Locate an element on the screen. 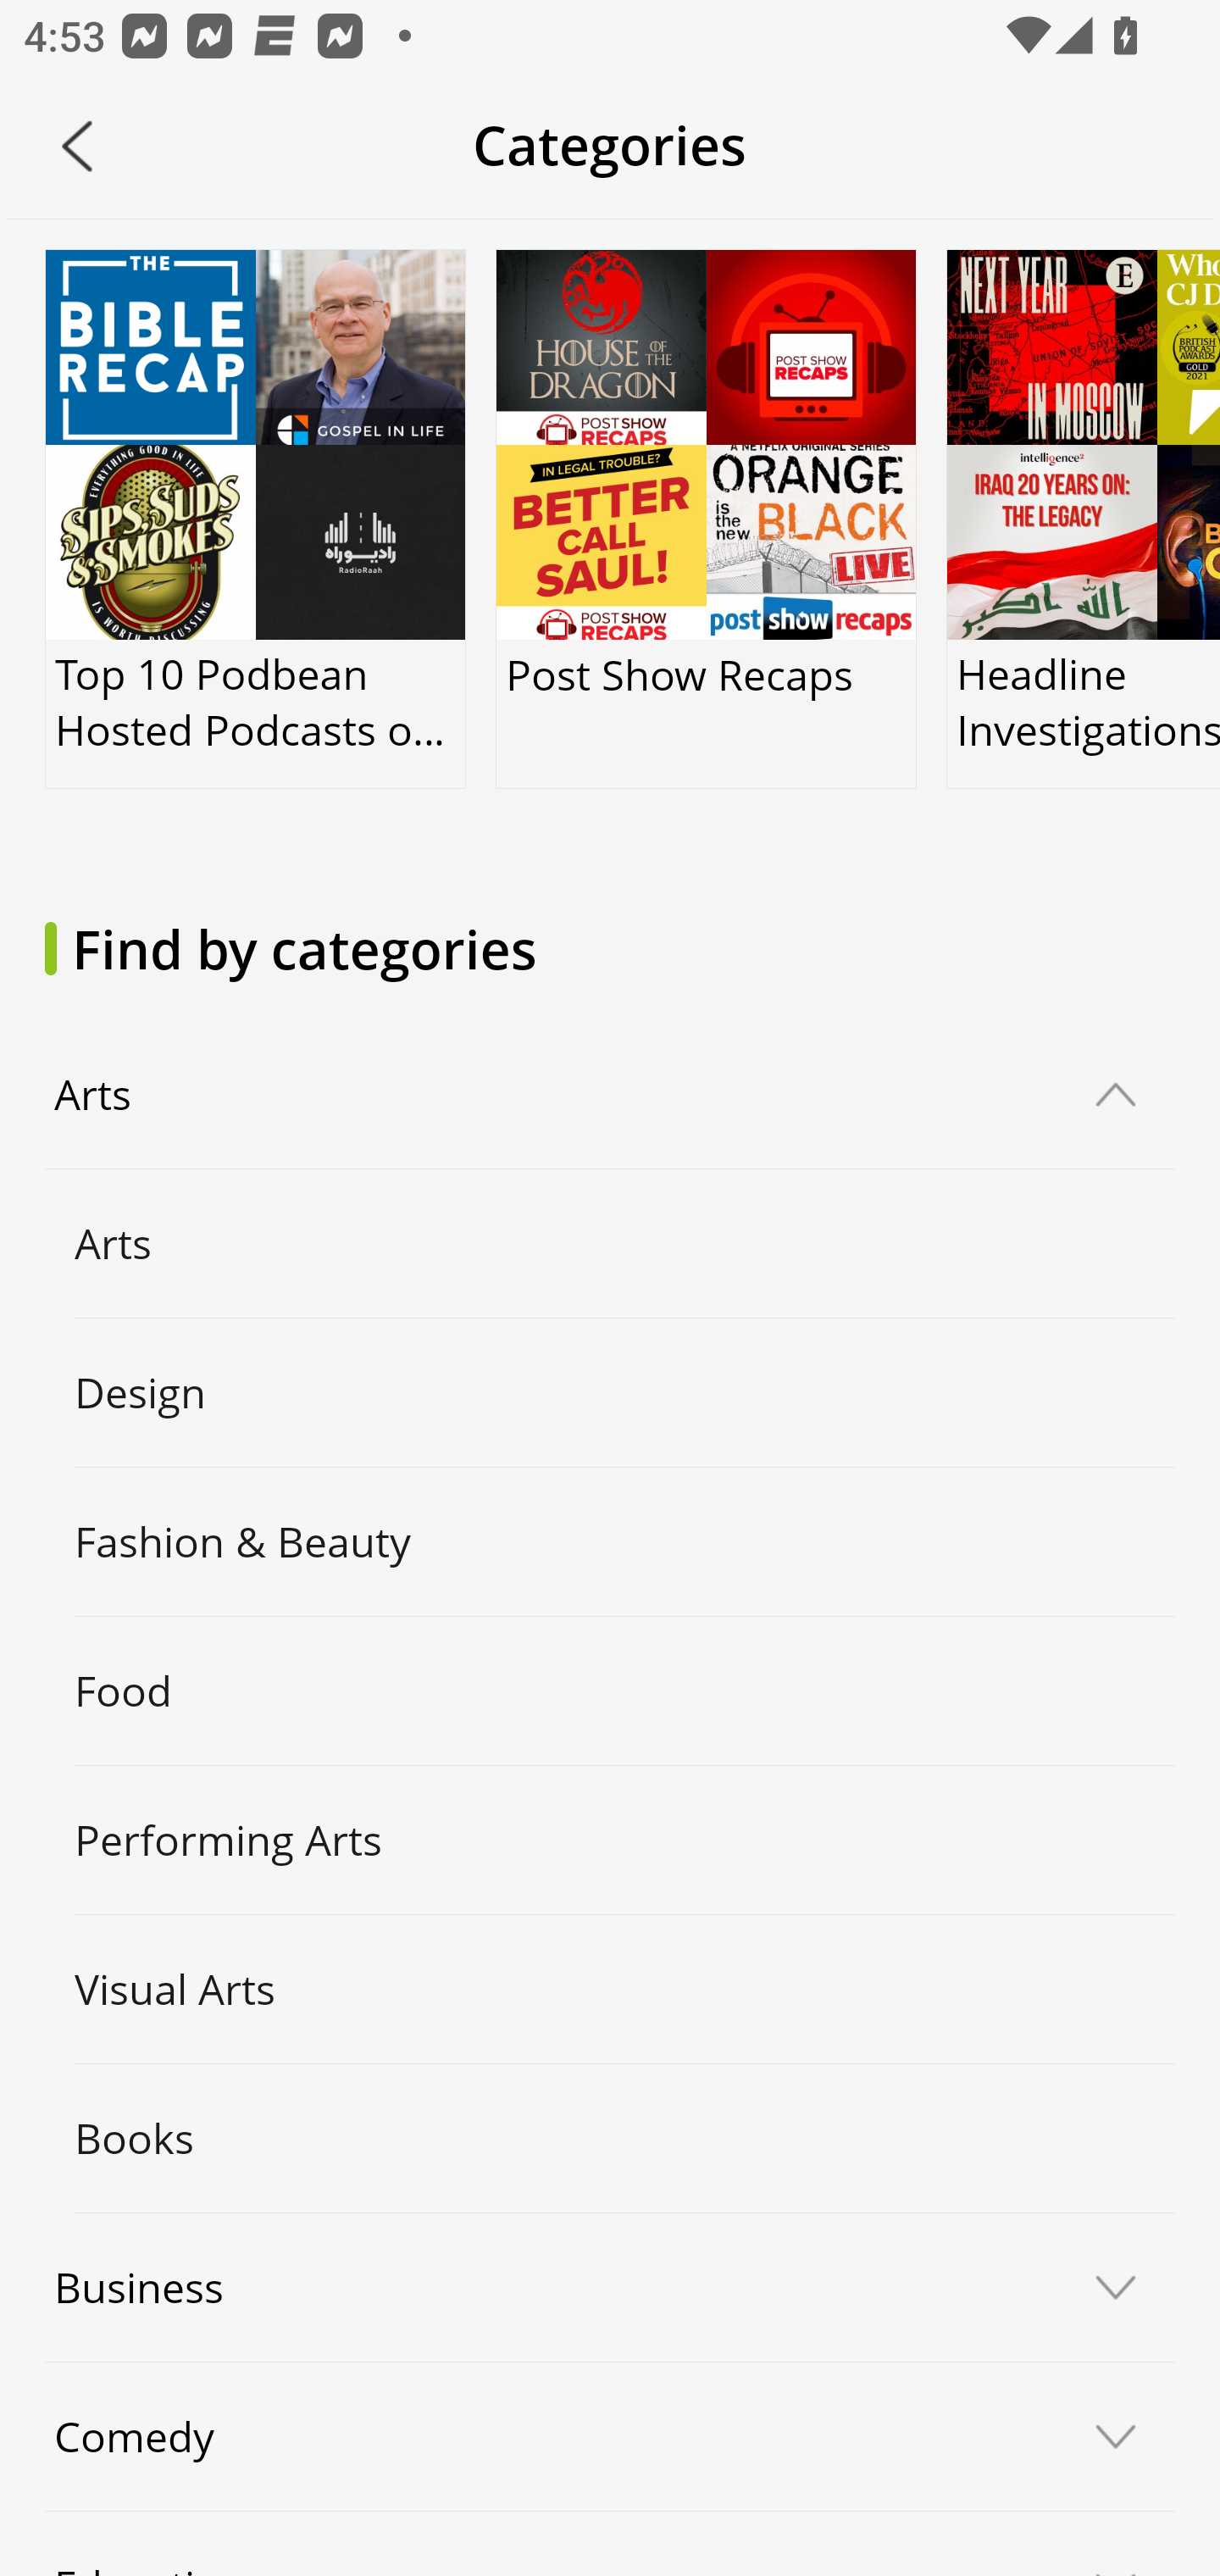 The width and height of the screenshot is (1220, 2576). Post Show Recaps is located at coordinates (705, 519).